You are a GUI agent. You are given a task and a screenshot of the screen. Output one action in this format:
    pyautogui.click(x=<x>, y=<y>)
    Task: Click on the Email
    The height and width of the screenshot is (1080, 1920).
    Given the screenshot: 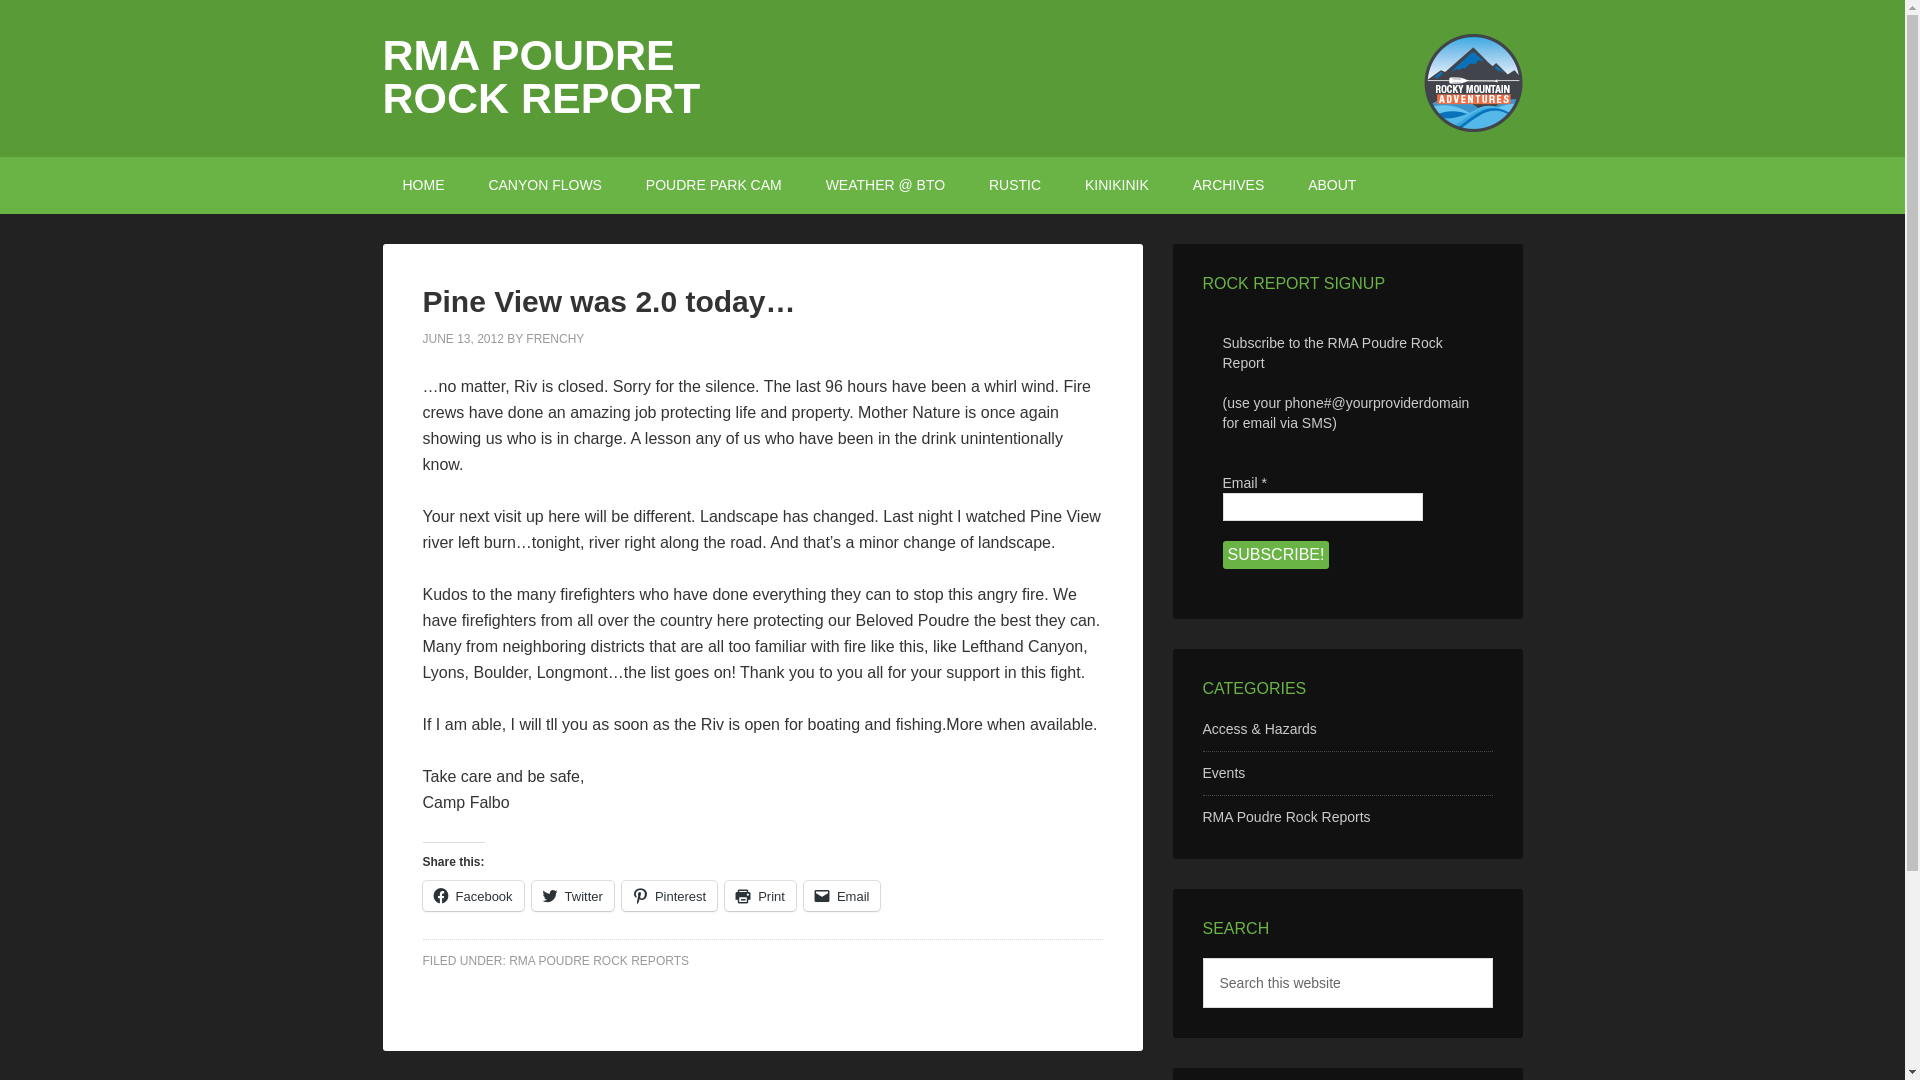 What is the action you would take?
    pyautogui.click(x=1322, y=506)
    